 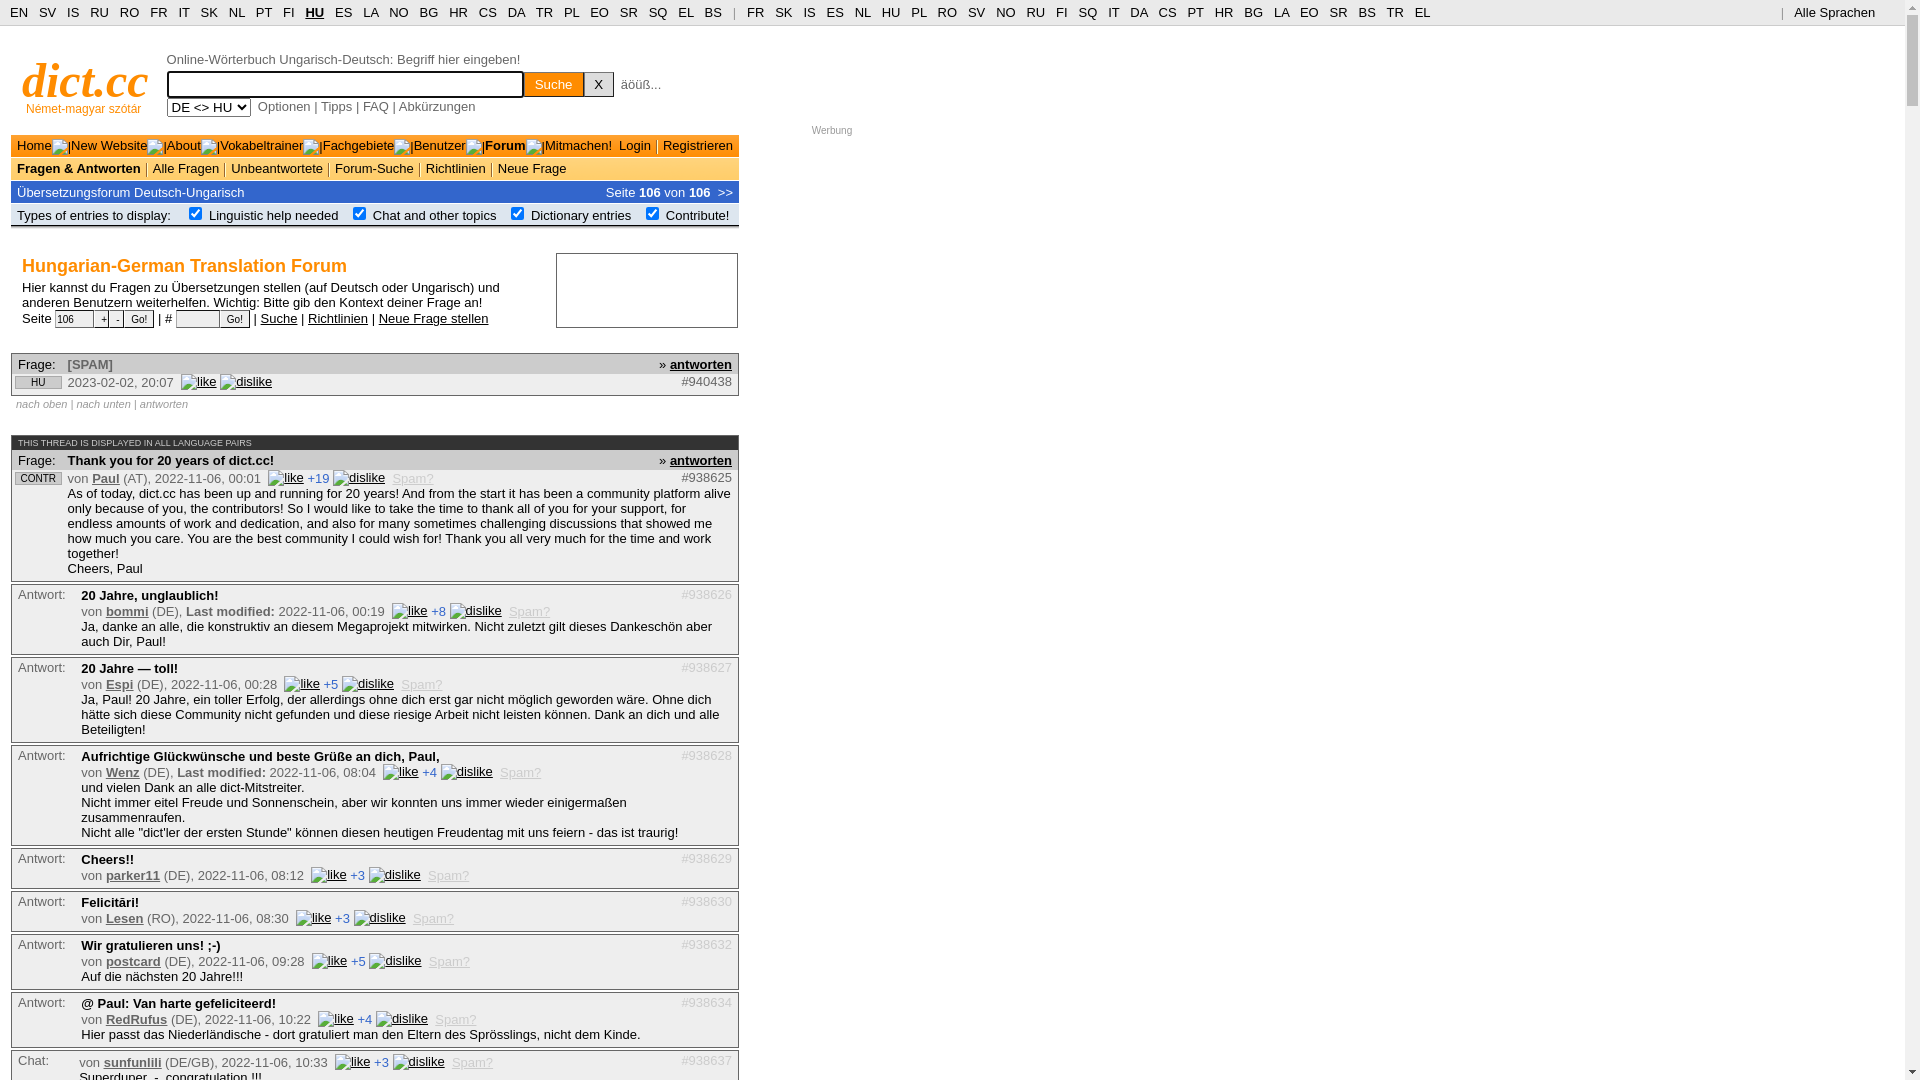 I want to click on Richtlinien, so click(x=338, y=318).